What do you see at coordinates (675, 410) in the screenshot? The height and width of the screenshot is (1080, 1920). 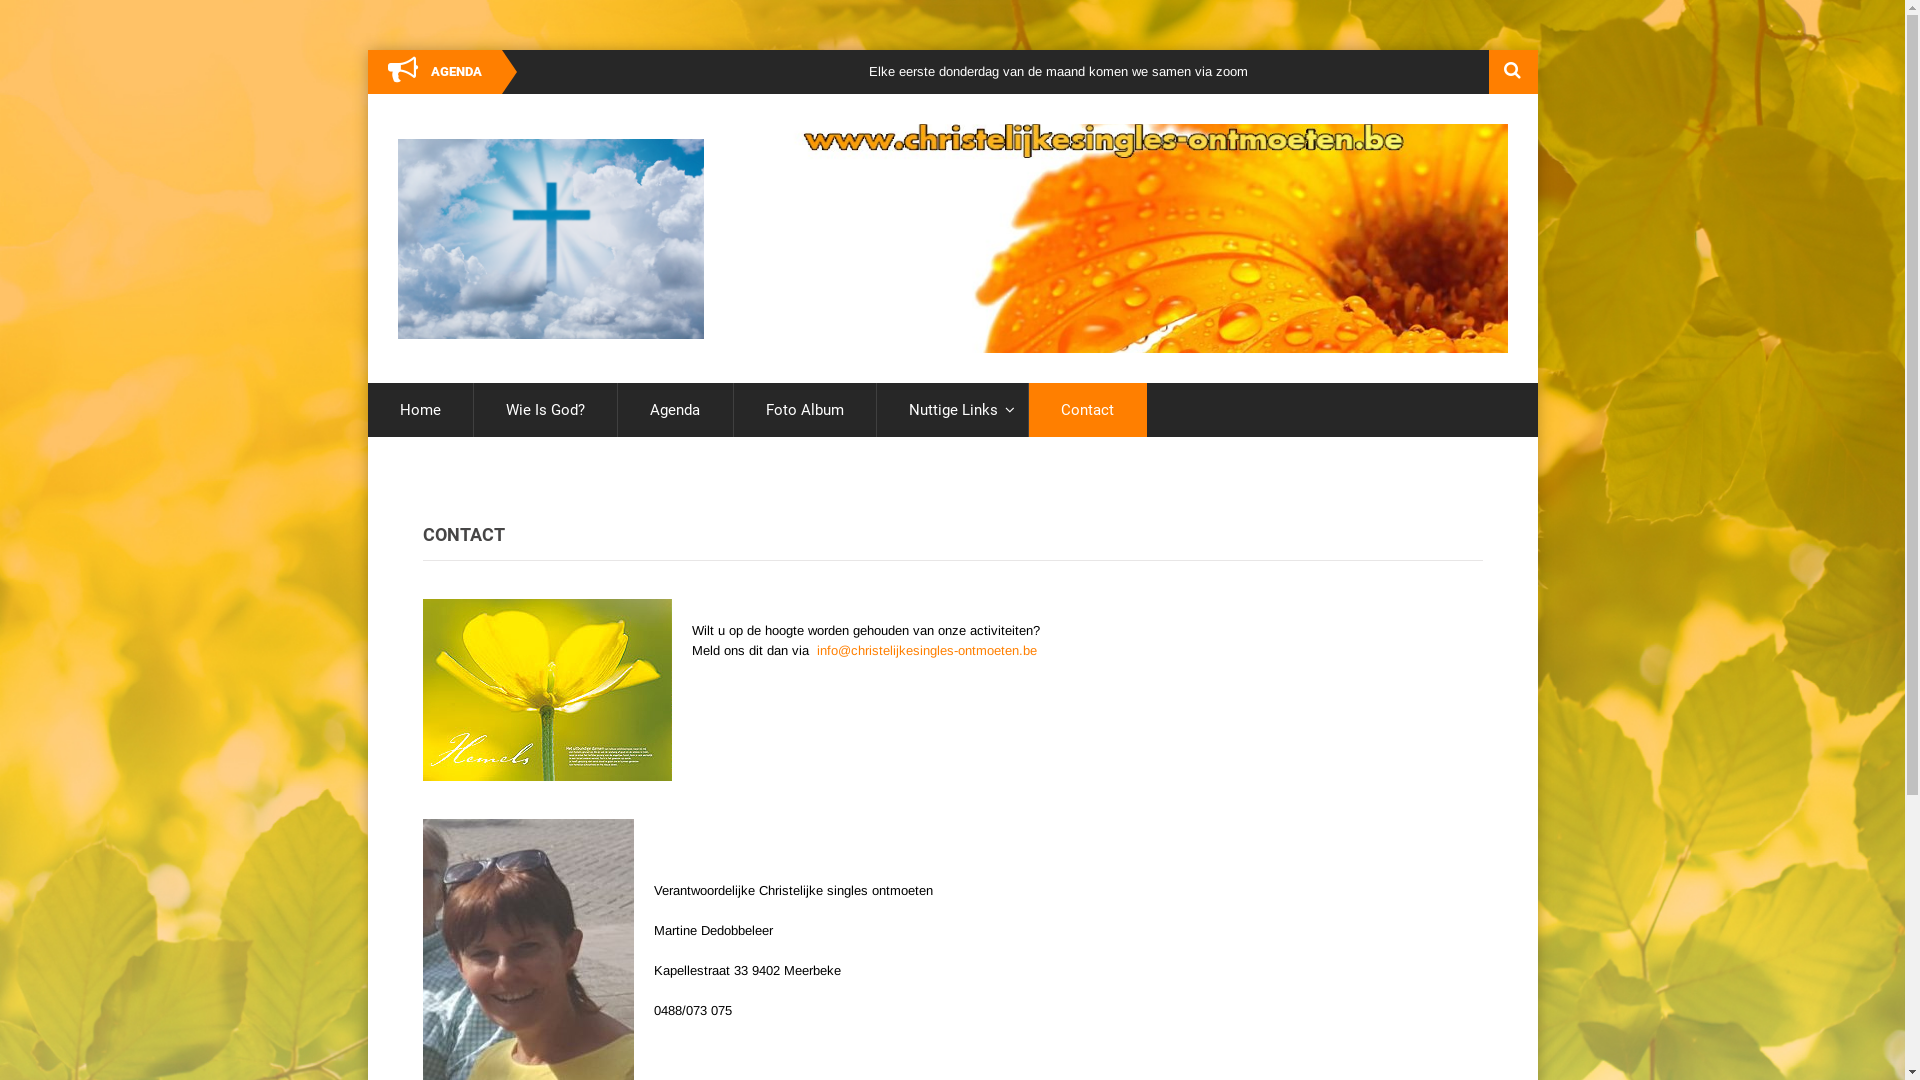 I see `Agenda` at bounding box center [675, 410].